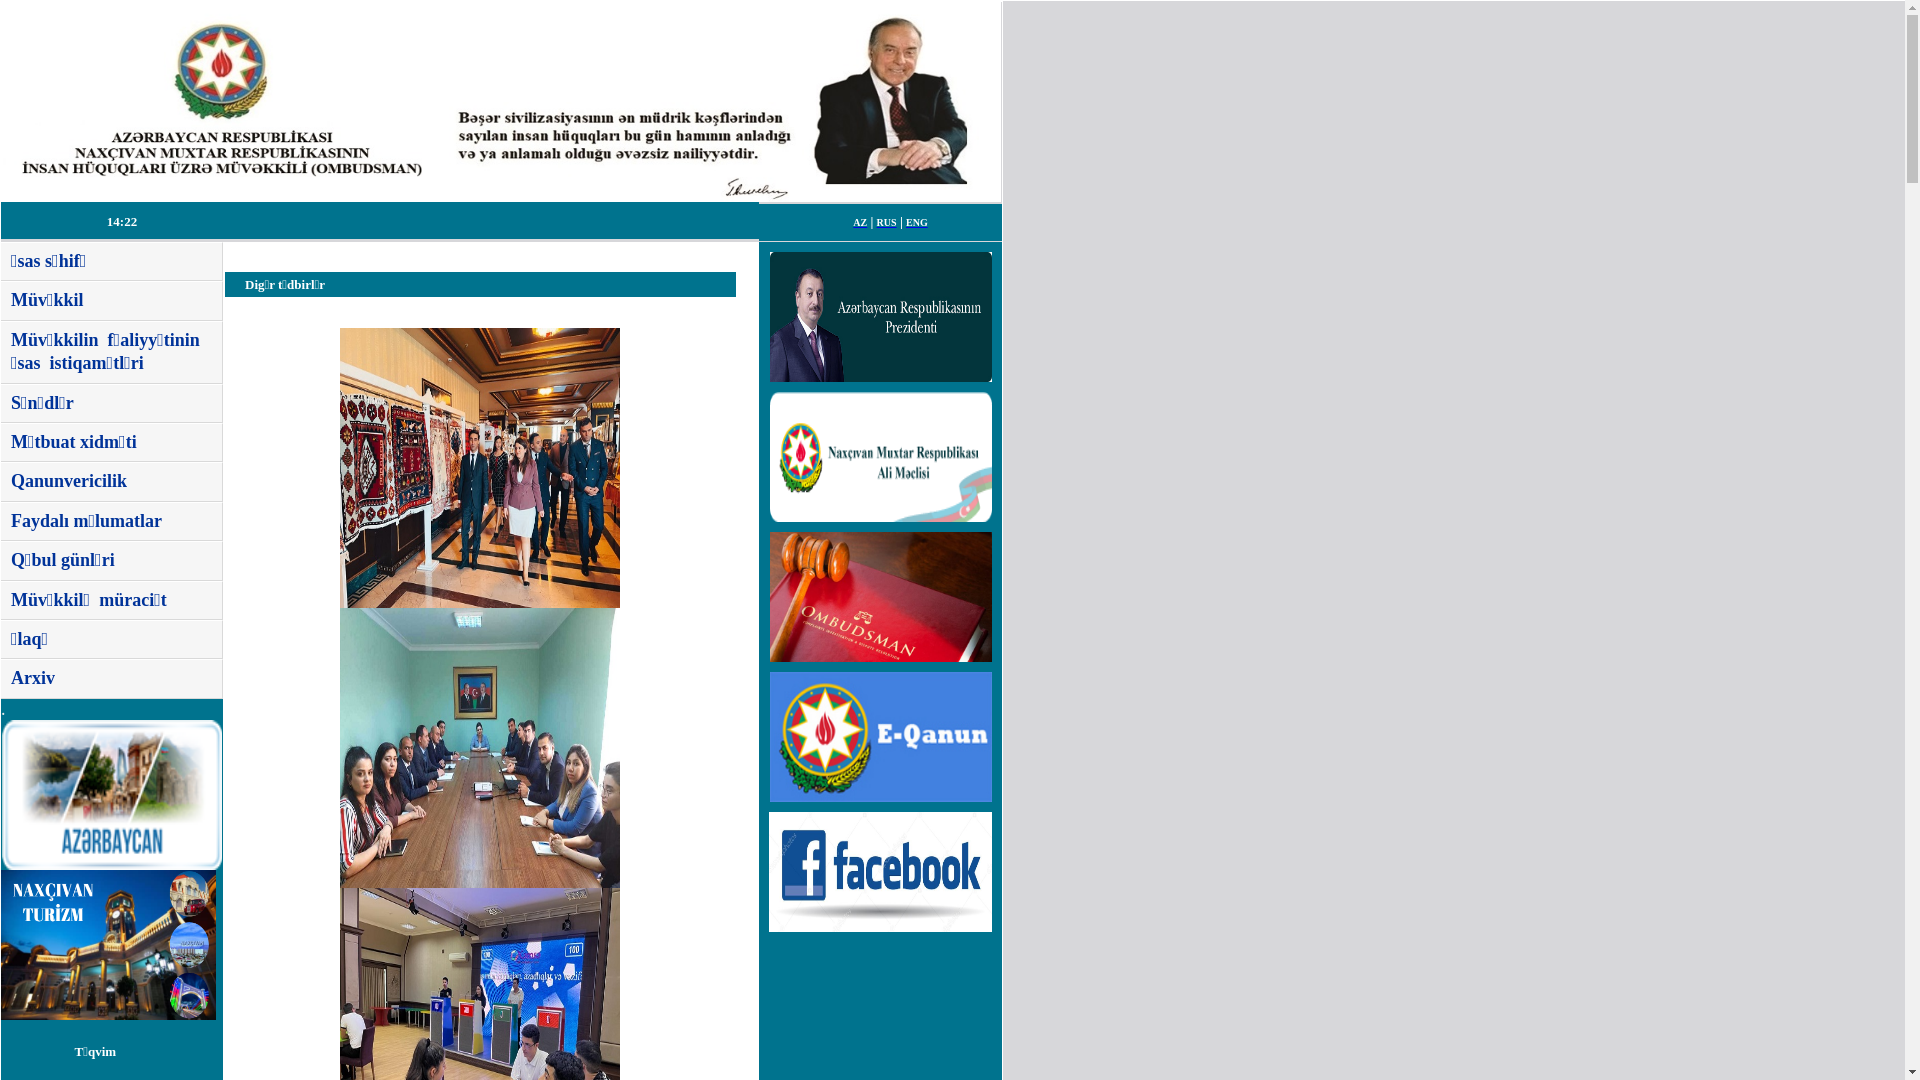  Describe the element at coordinates (69, 481) in the screenshot. I see `Qanunvericilik` at that location.